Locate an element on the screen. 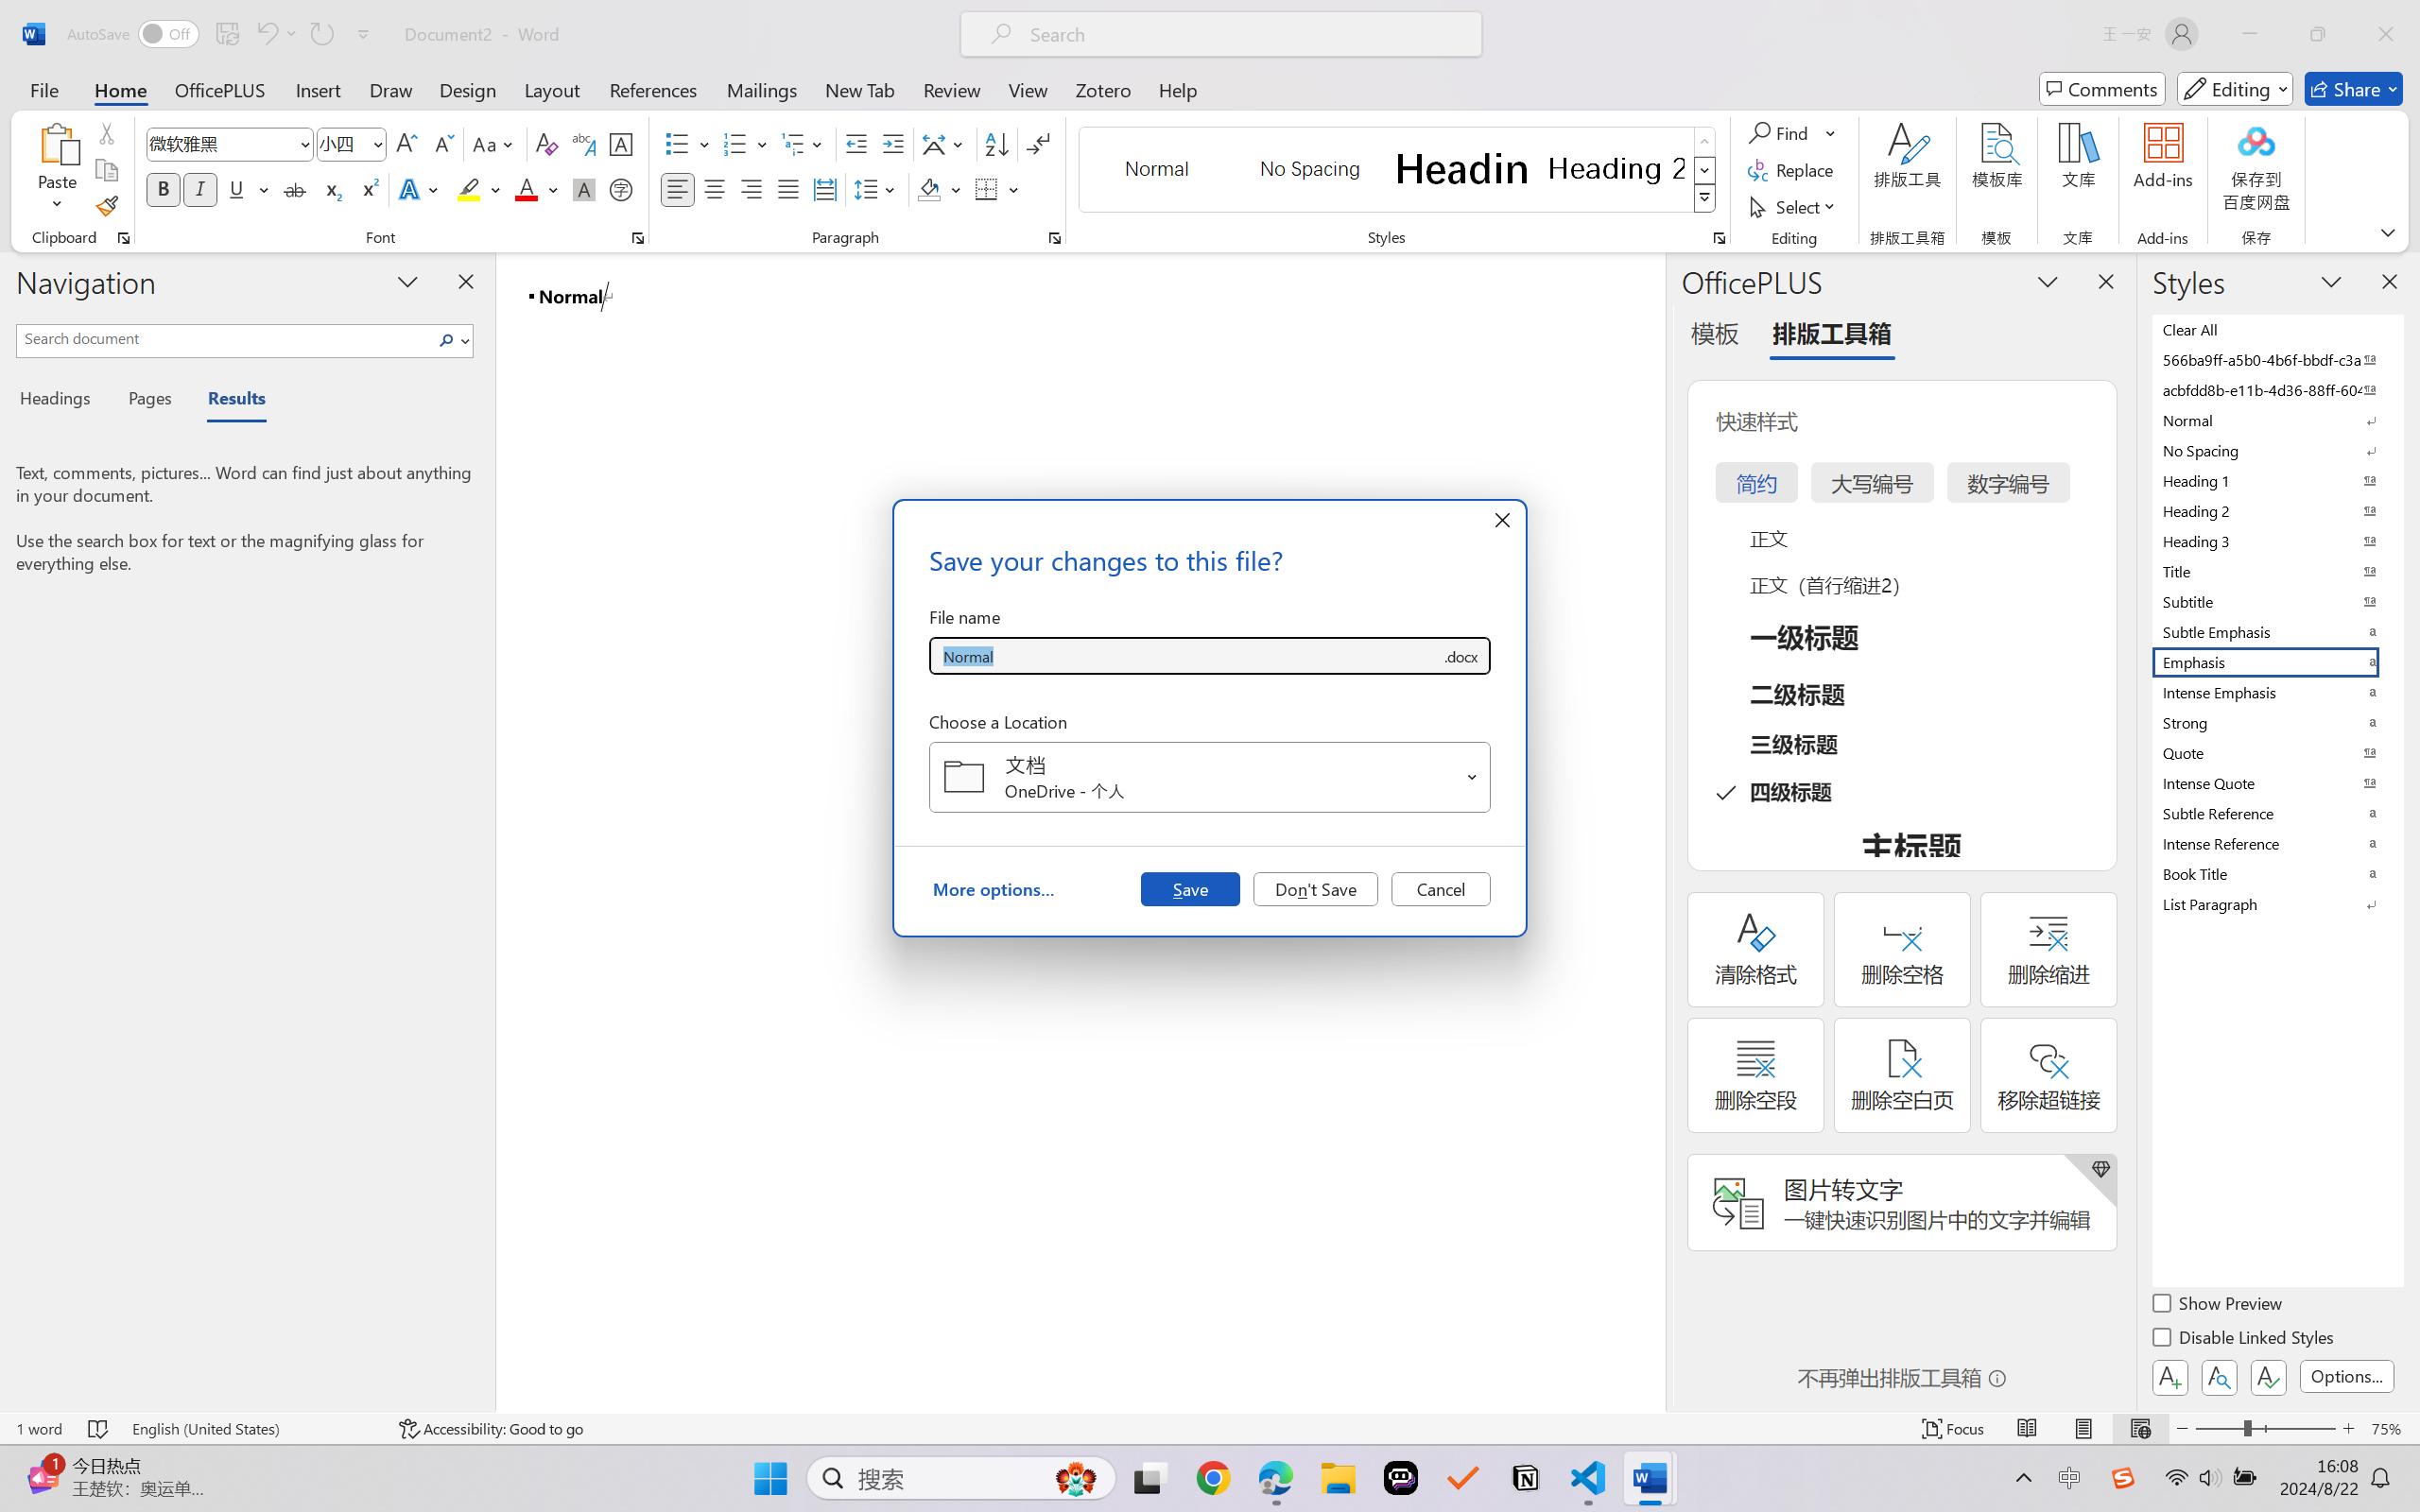 This screenshot has width=2420, height=1512. Word Count 1 word is located at coordinates (38, 1429).